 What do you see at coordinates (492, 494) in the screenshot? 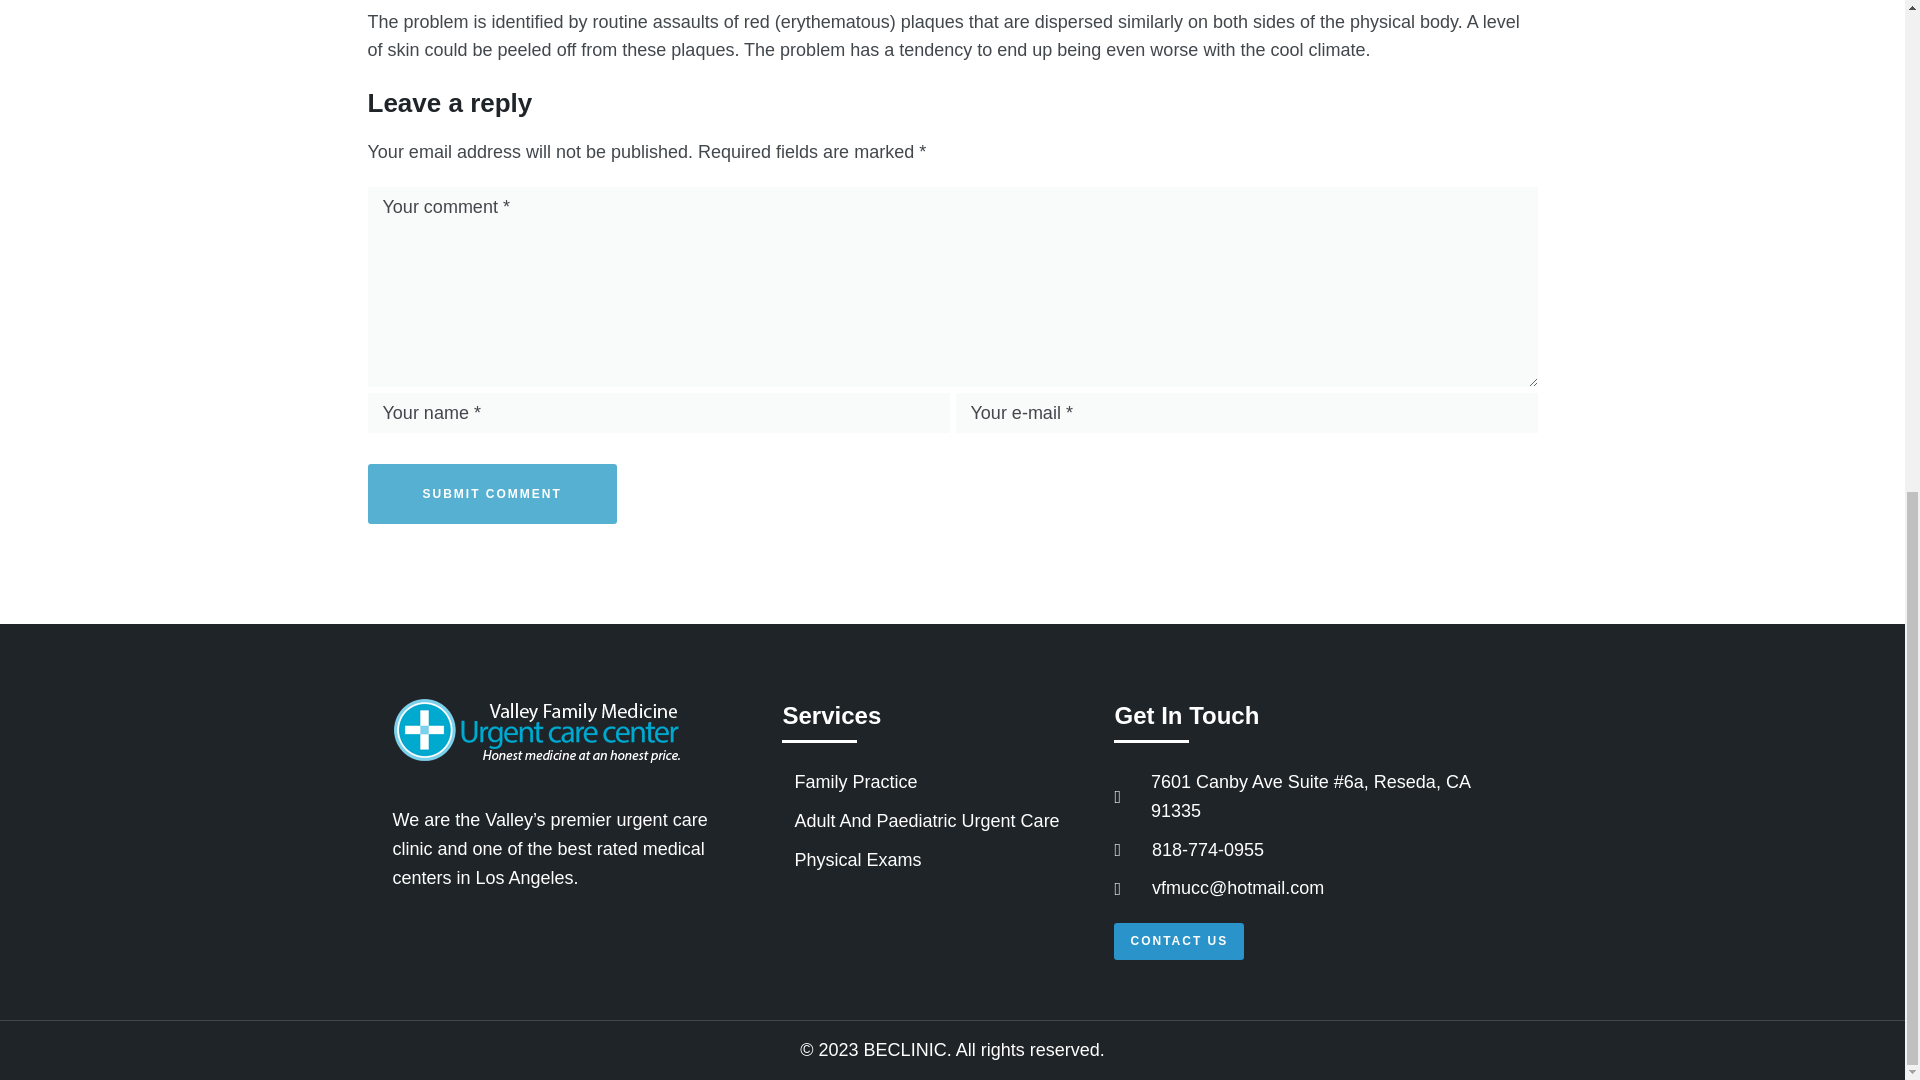
I see `Submit Comment` at bounding box center [492, 494].